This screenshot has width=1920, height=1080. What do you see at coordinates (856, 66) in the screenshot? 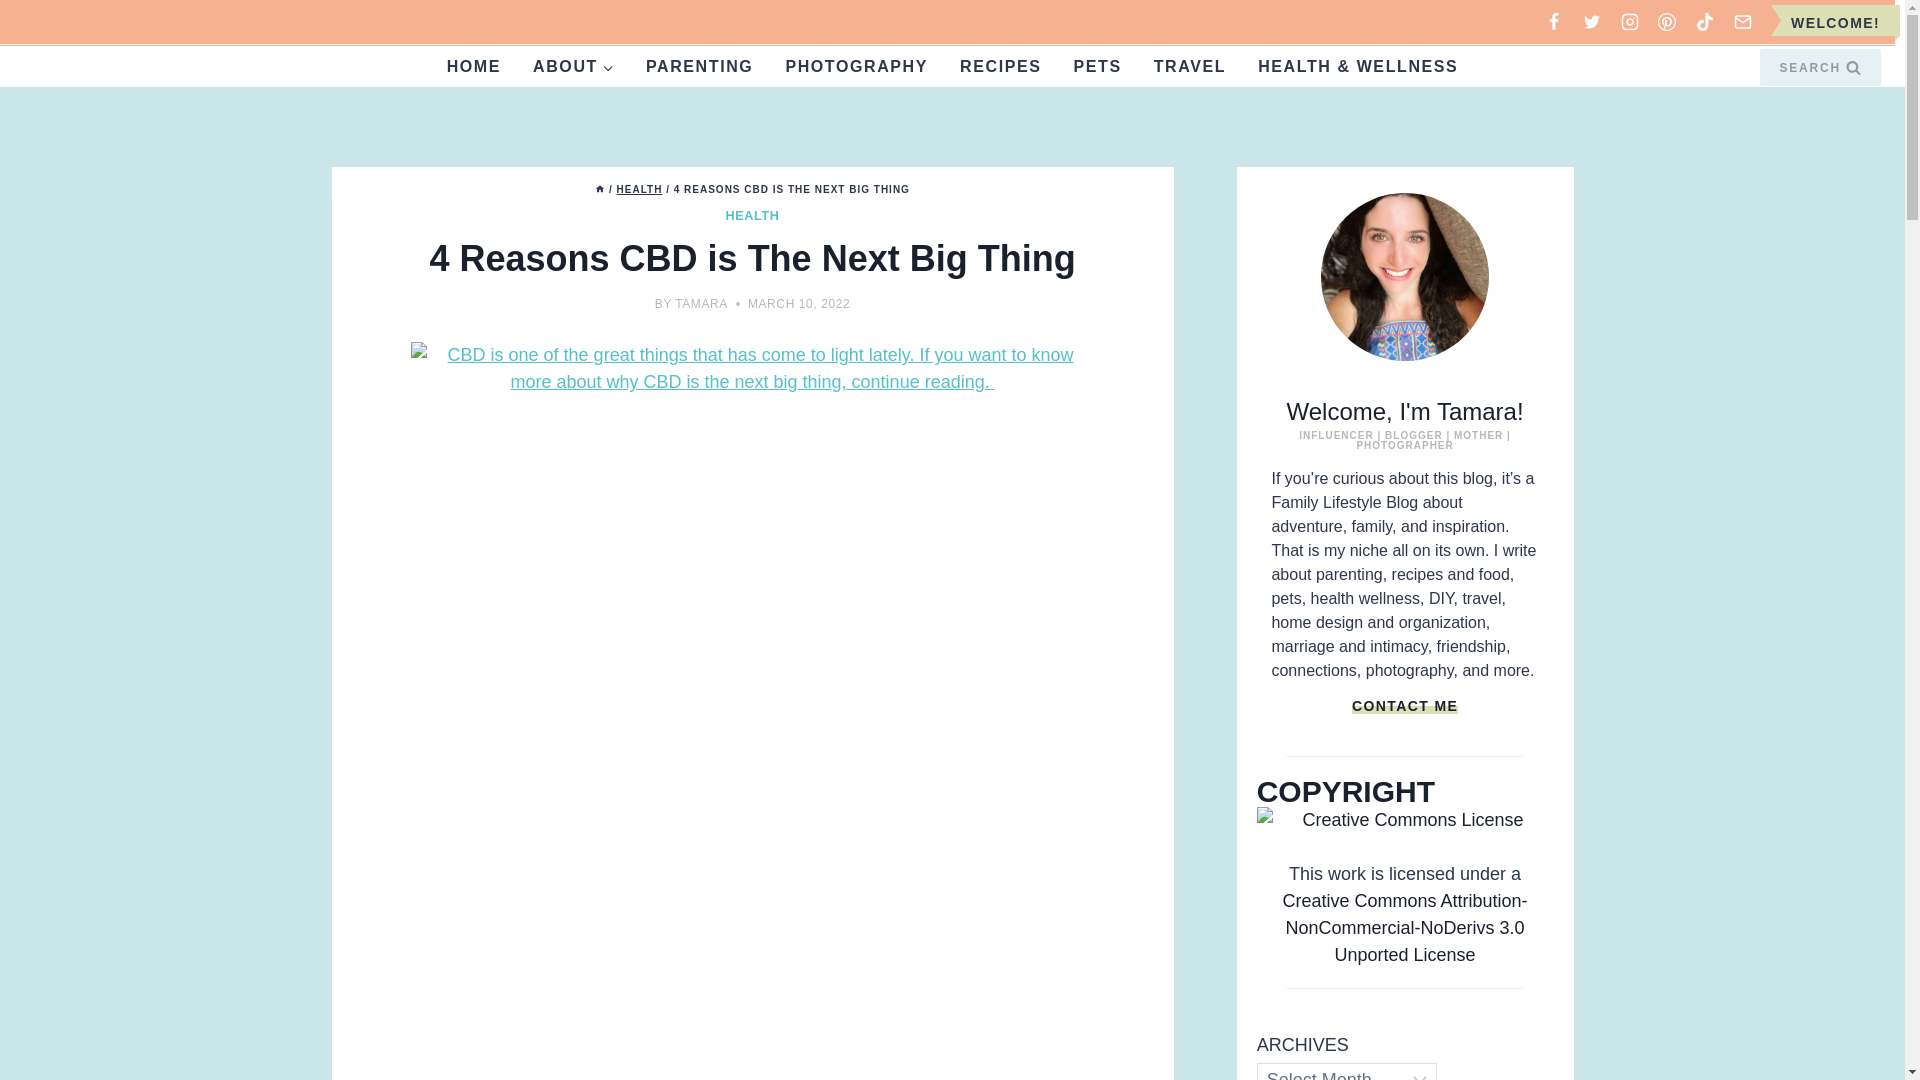
I see `PHOTOGRAPHY` at bounding box center [856, 66].